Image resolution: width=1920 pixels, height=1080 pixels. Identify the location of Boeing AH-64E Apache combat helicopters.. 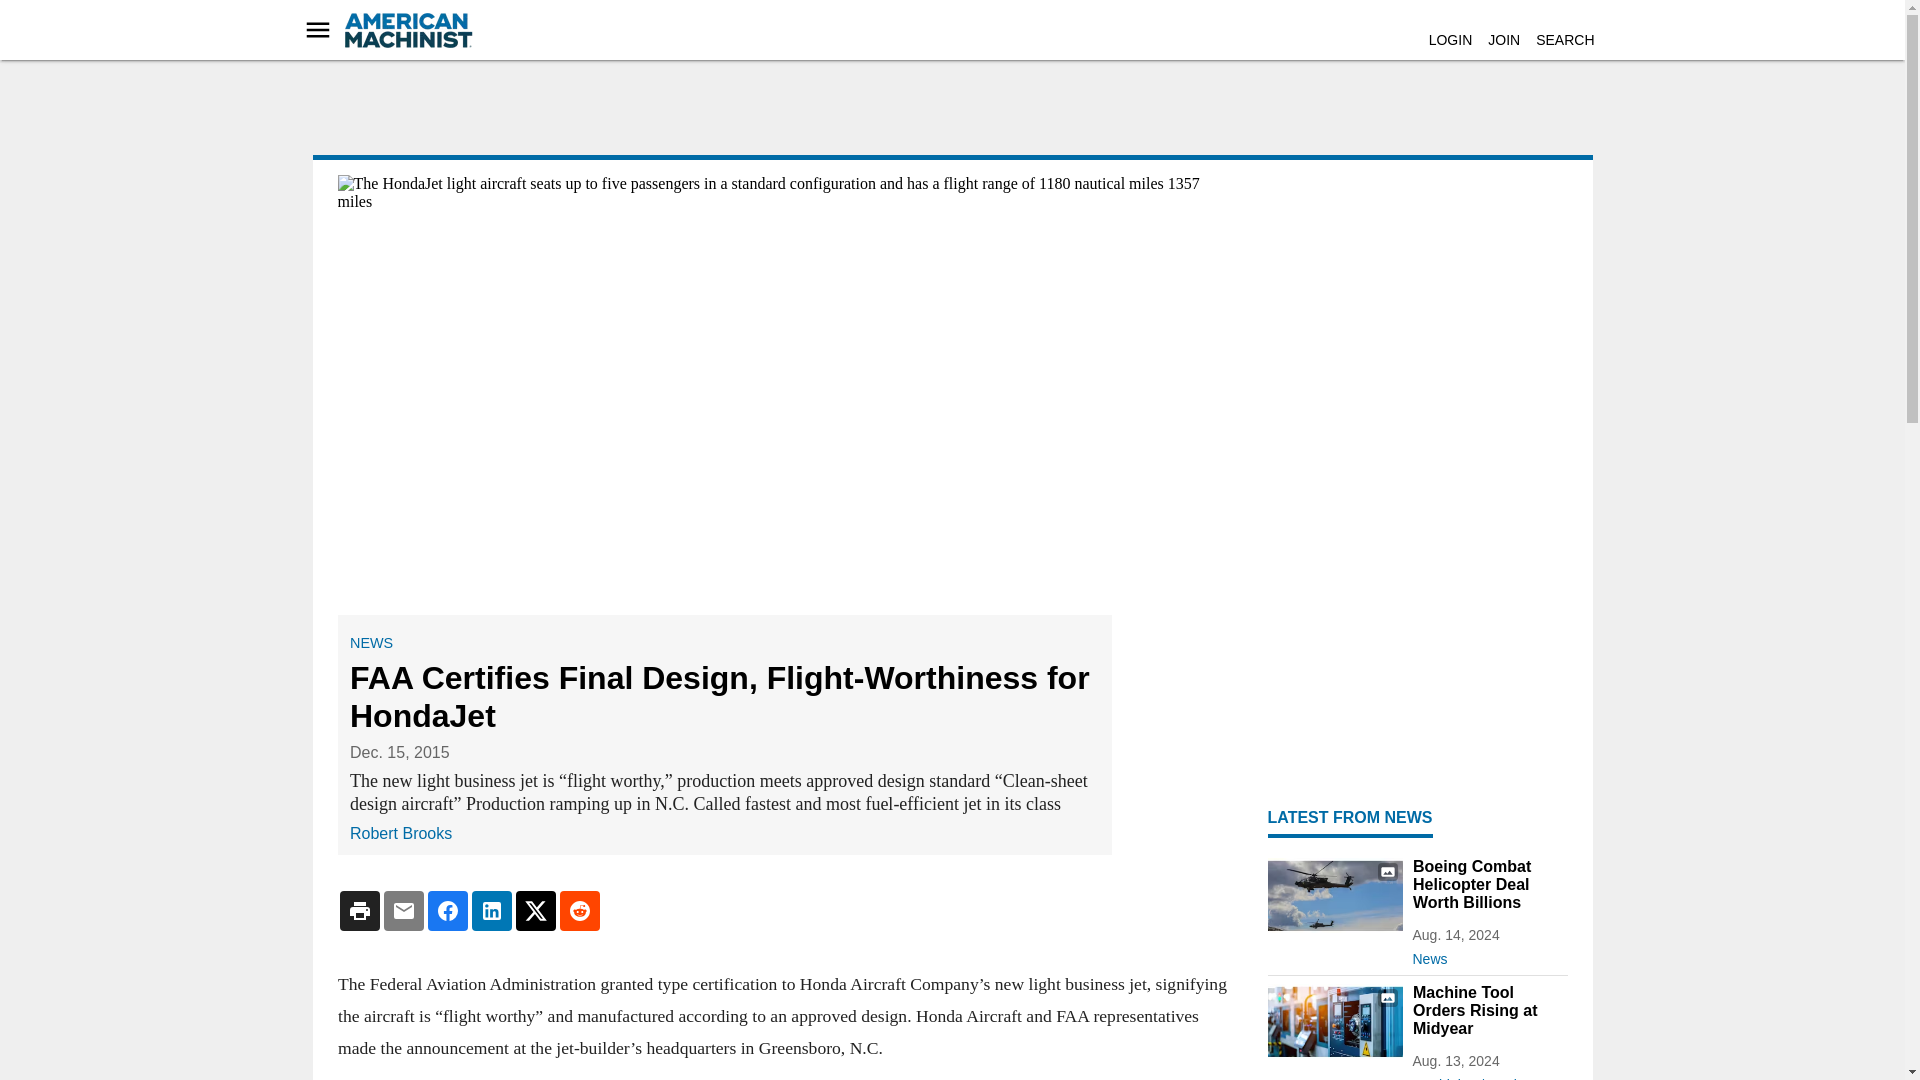
(1335, 895).